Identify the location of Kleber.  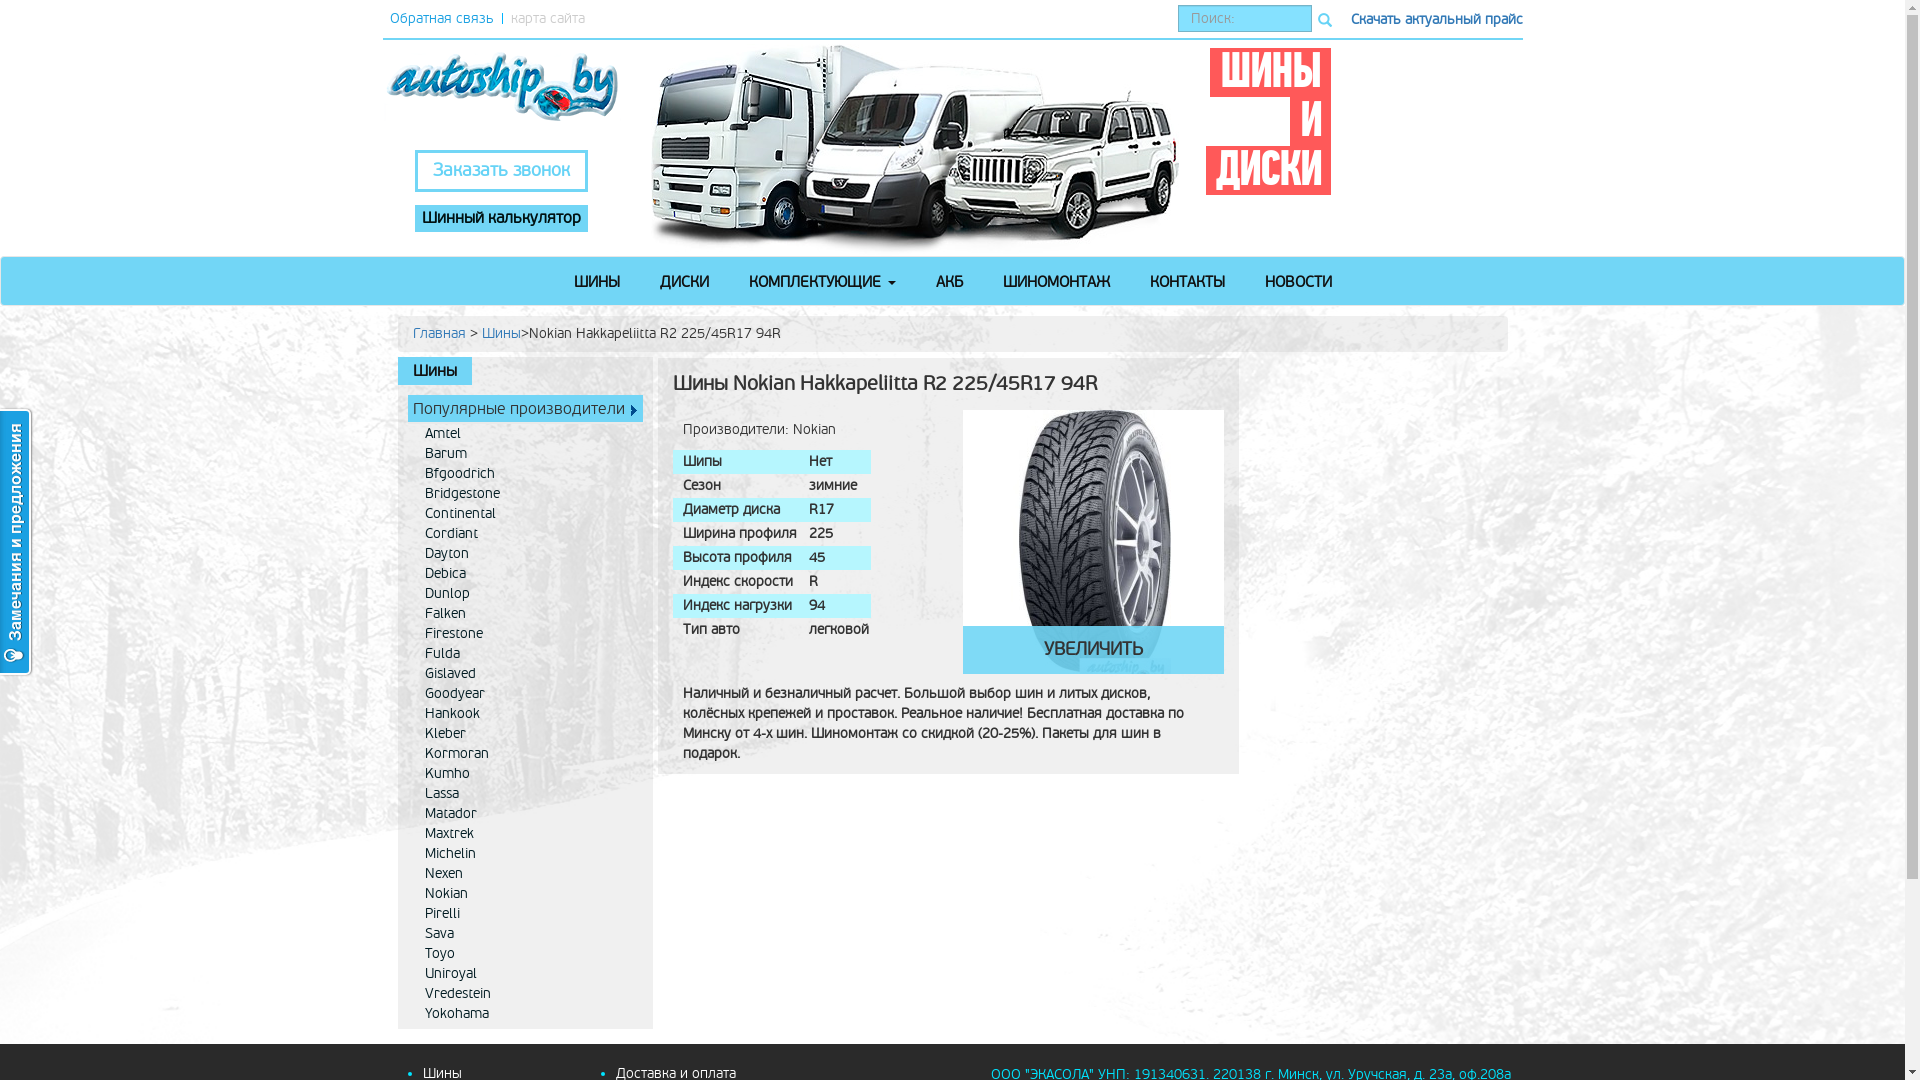
(528, 734).